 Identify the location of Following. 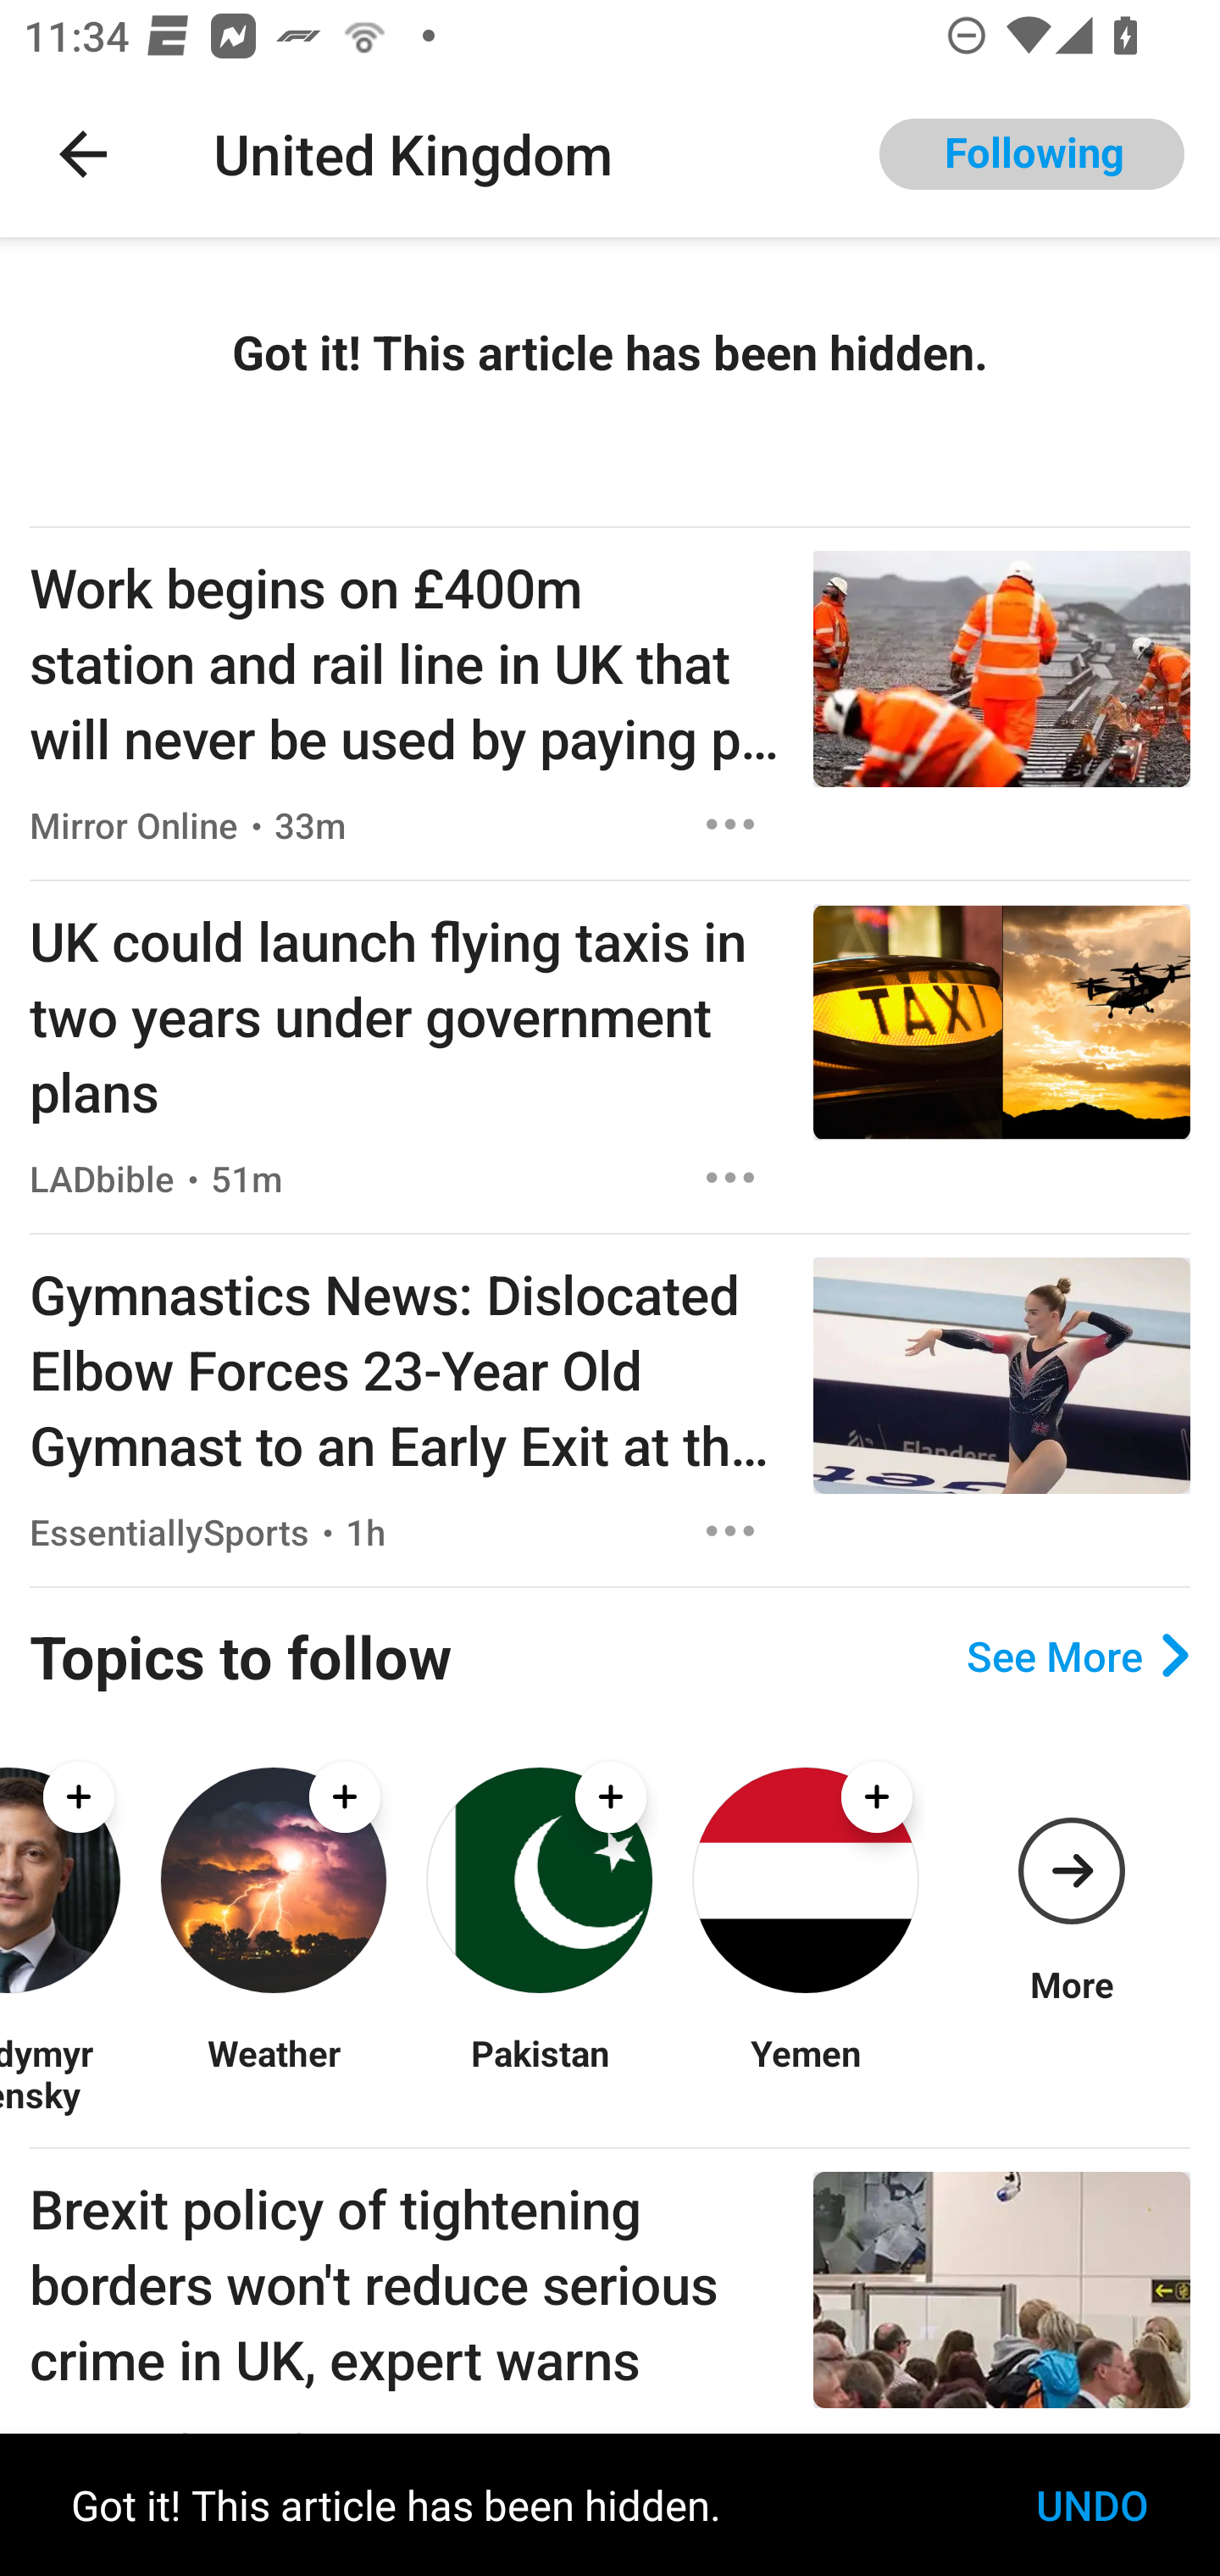
(1032, 154).